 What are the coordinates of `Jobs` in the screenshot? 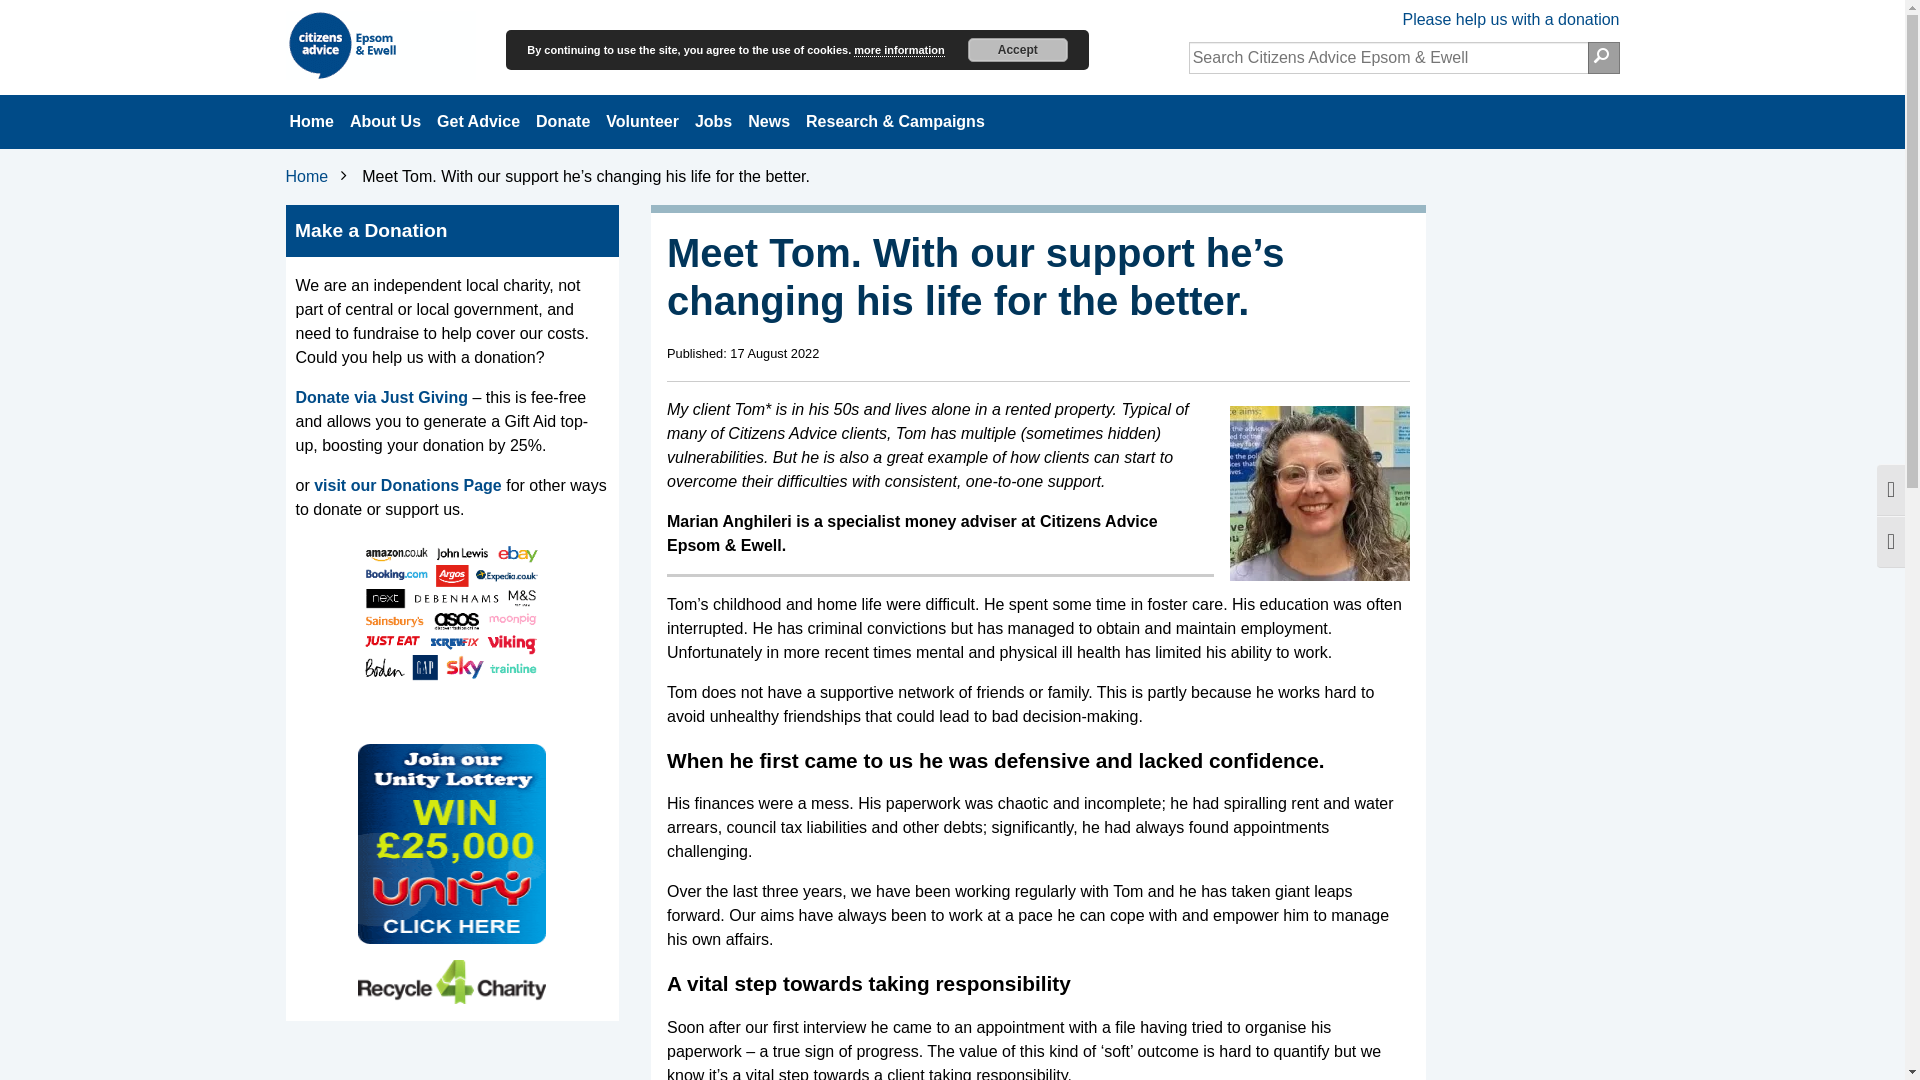 It's located at (713, 122).